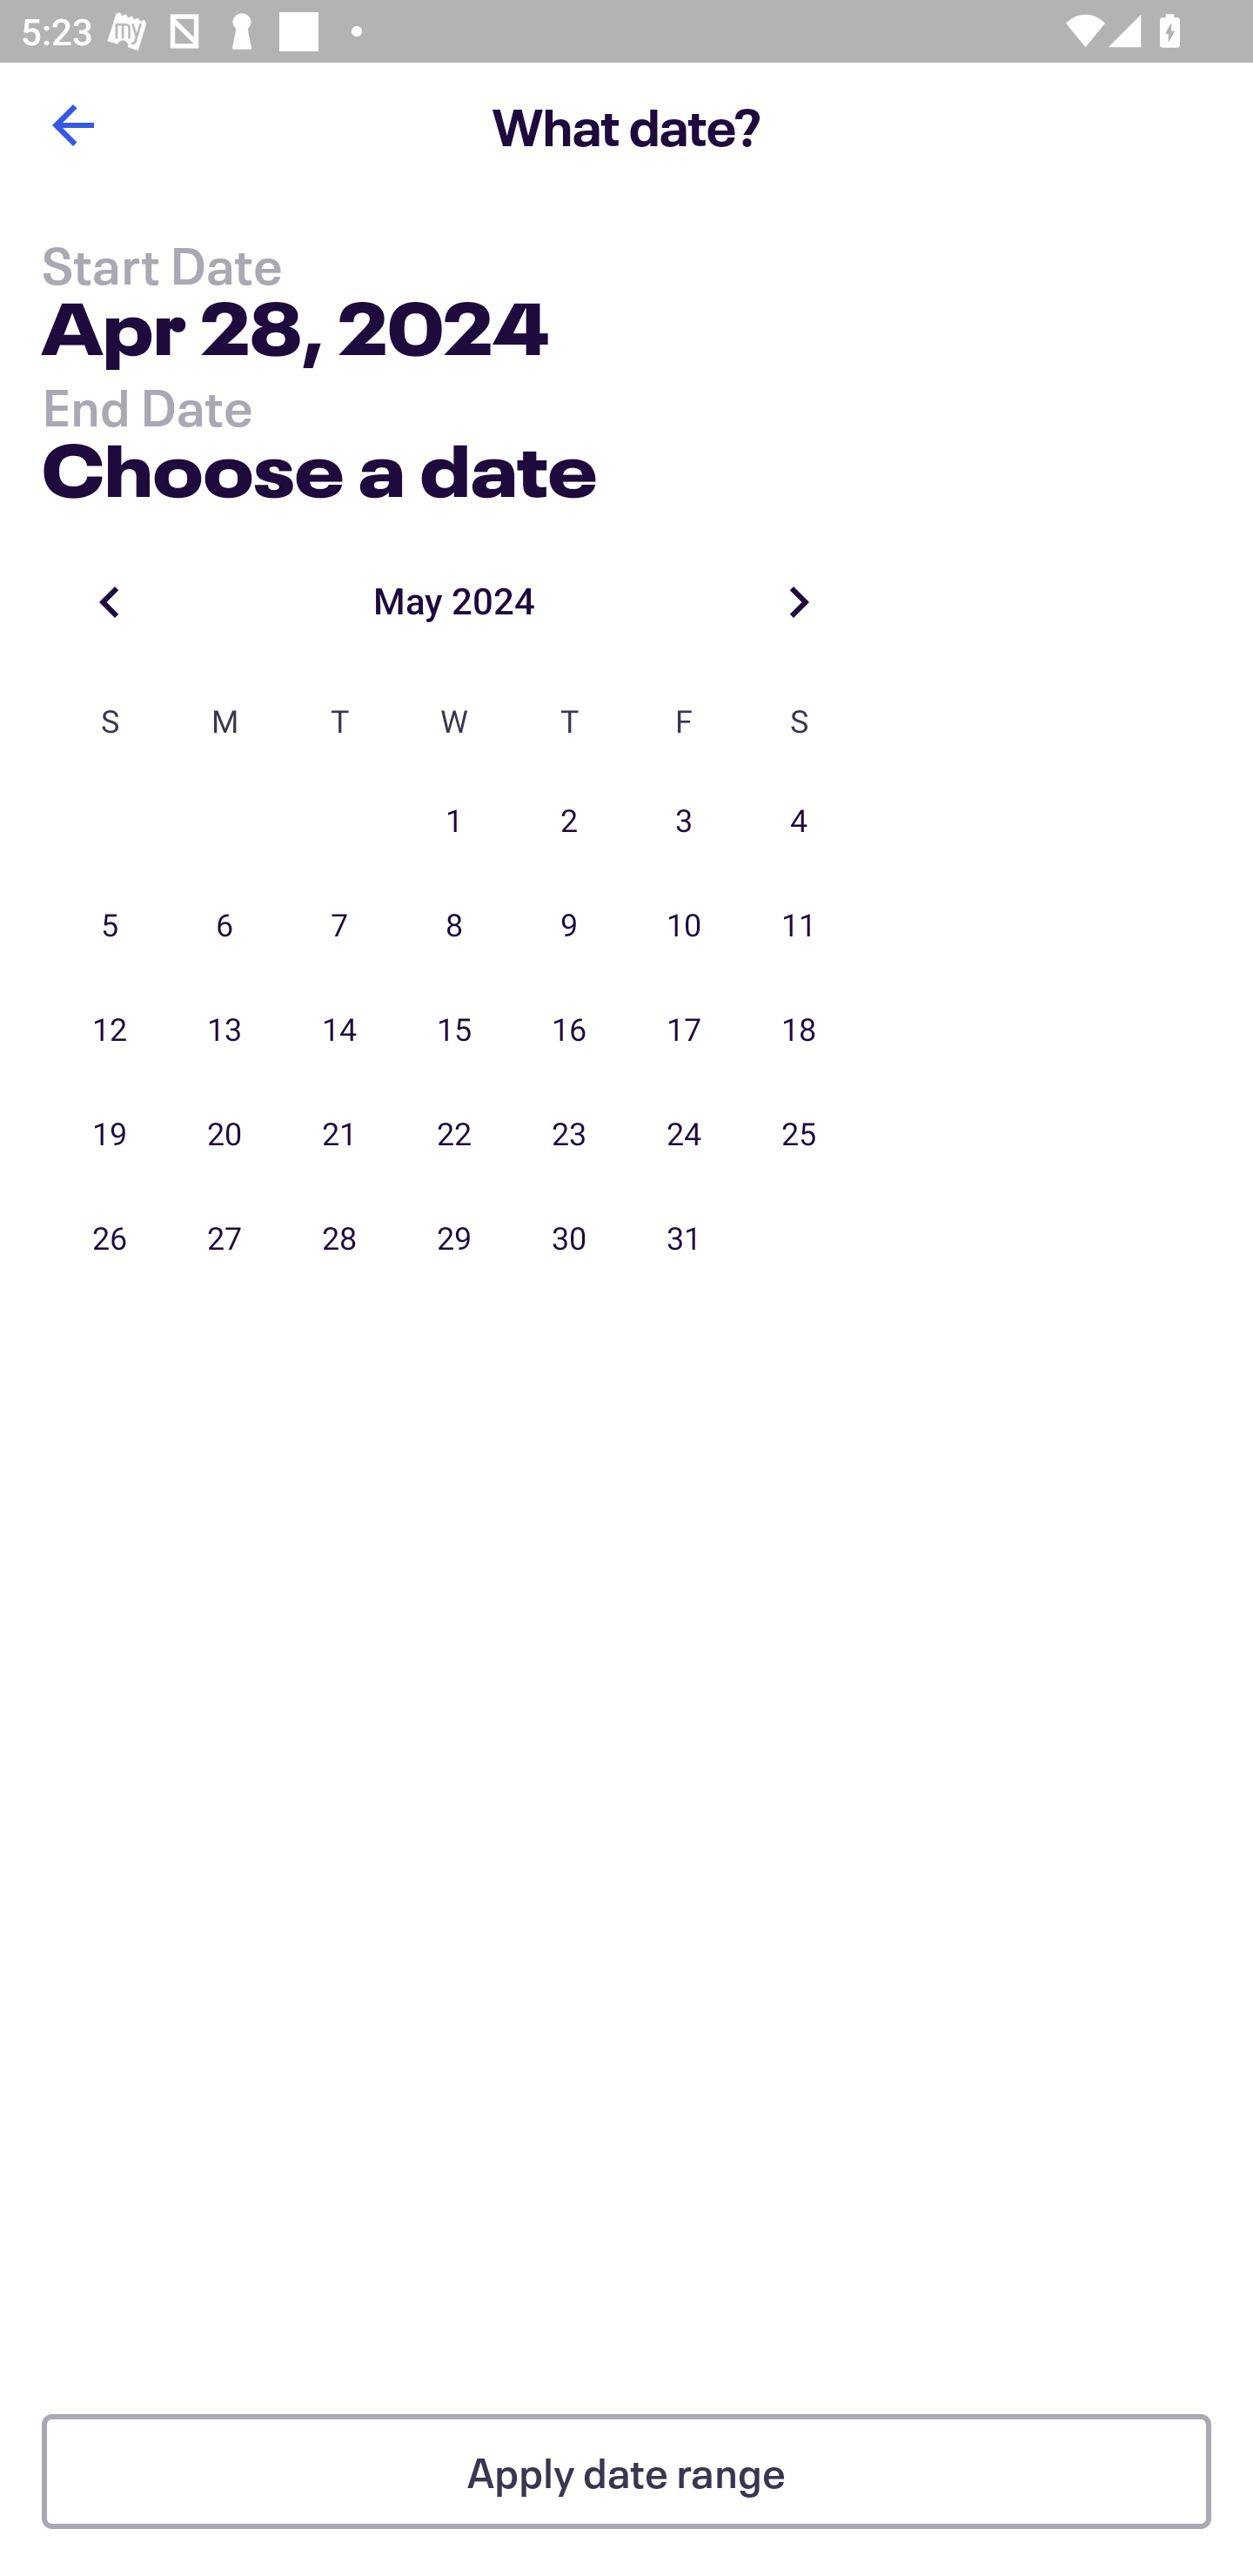  I want to click on 19 19 May 2024, so click(110, 1135).